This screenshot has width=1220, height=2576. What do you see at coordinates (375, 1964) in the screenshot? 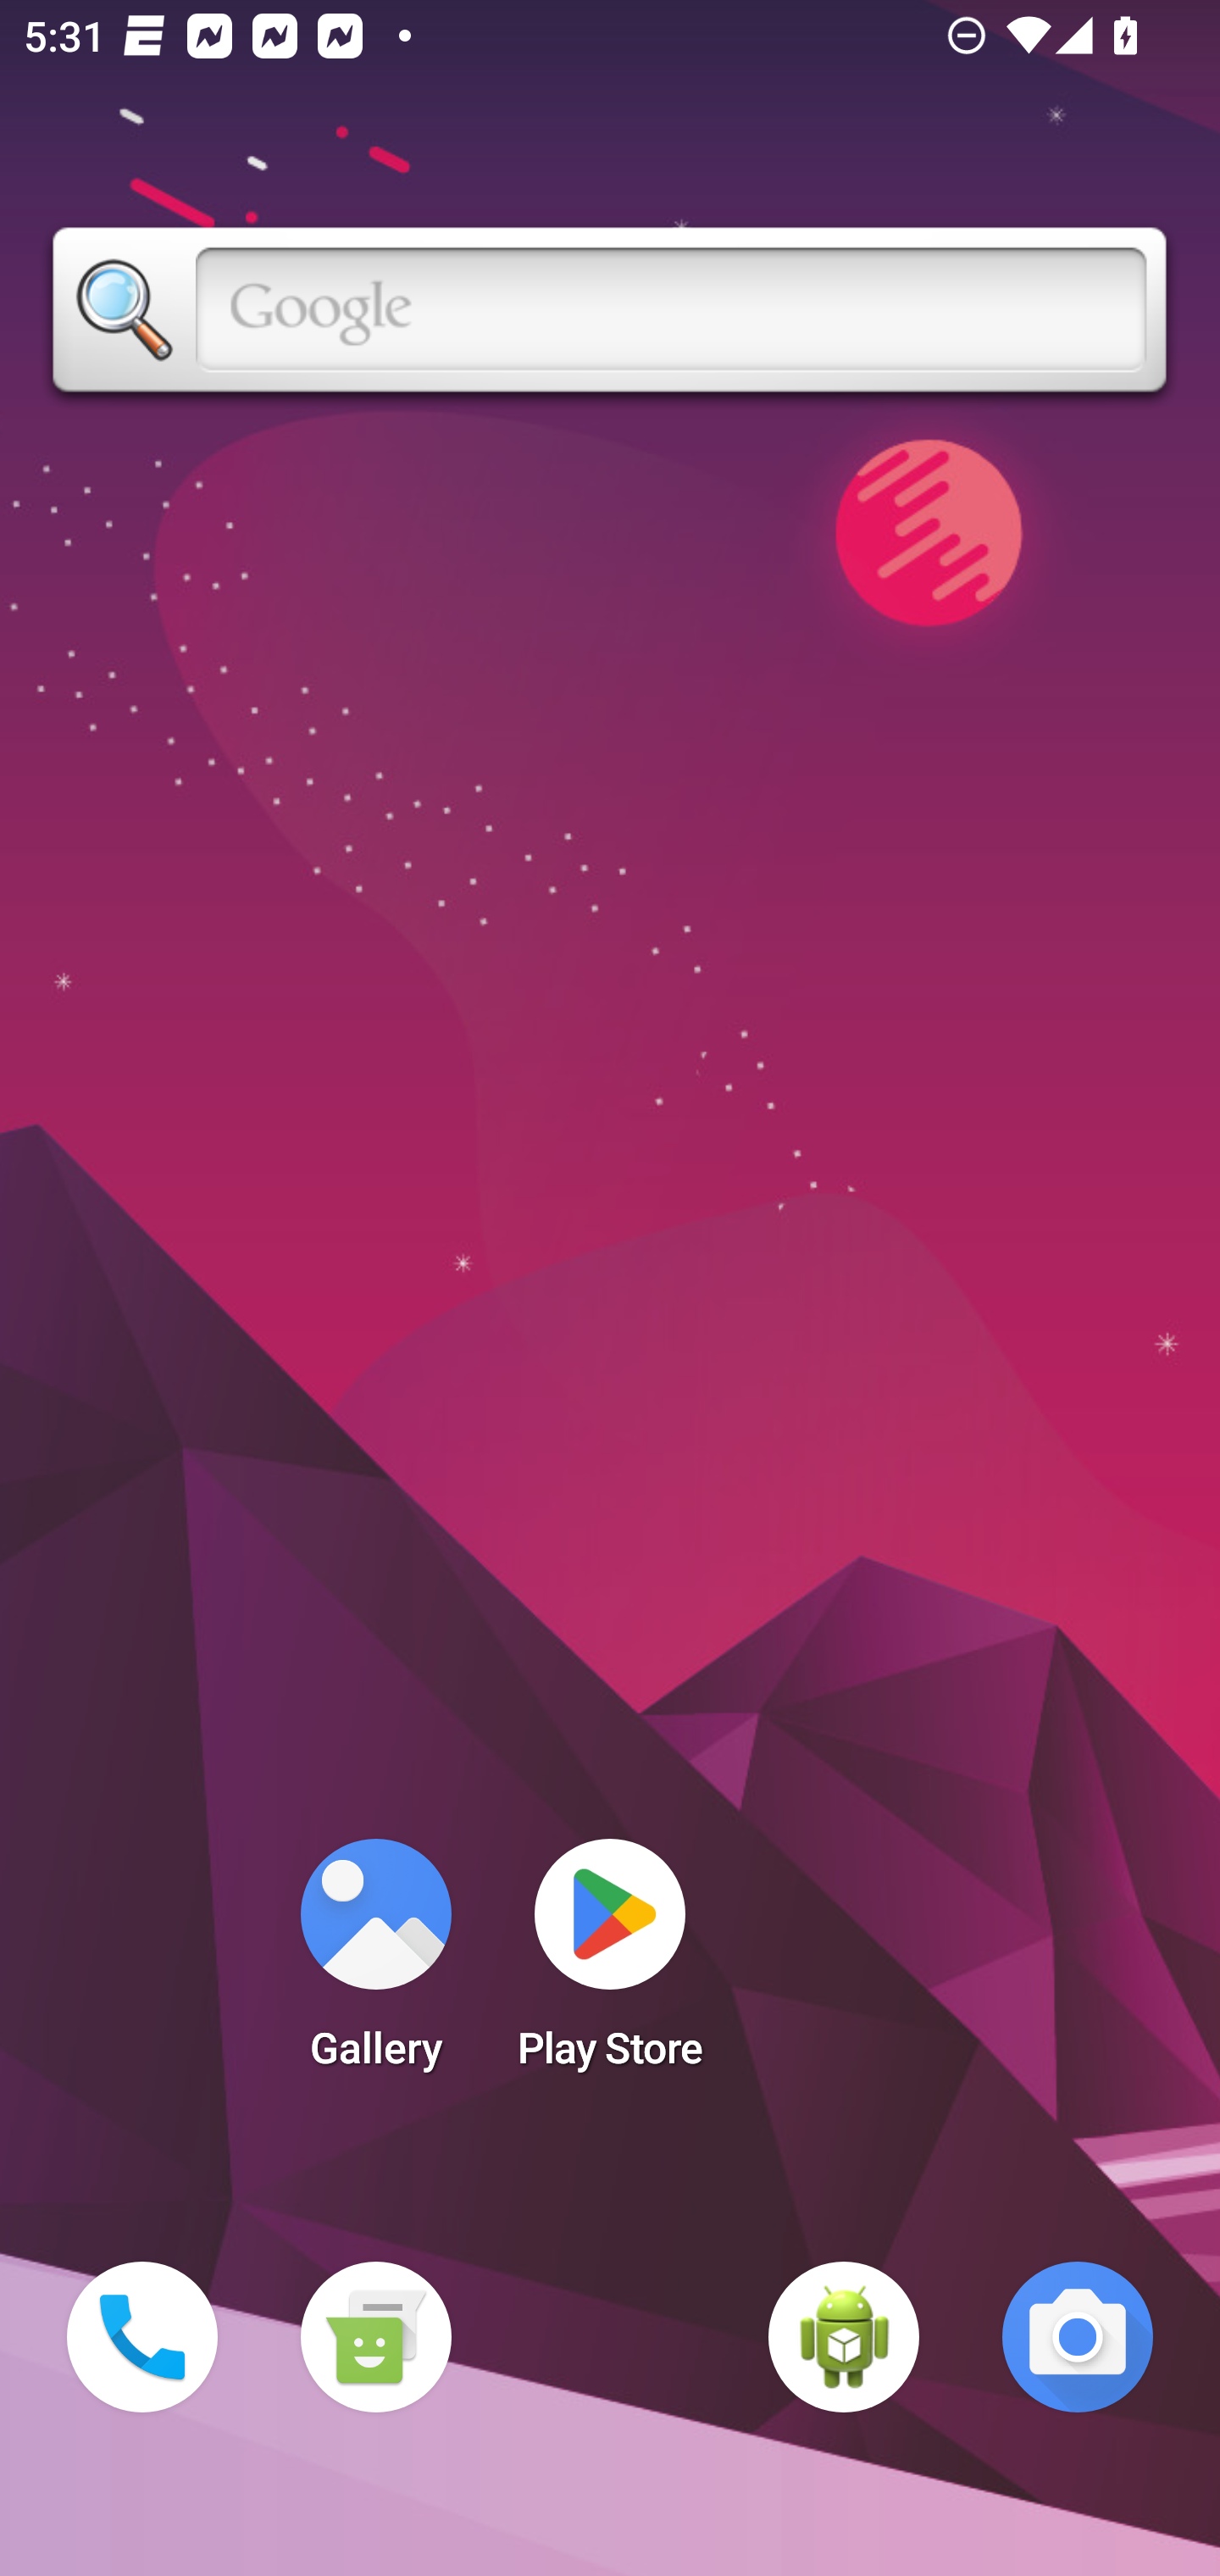
I see `Gallery` at bounding box center [375, 1964].